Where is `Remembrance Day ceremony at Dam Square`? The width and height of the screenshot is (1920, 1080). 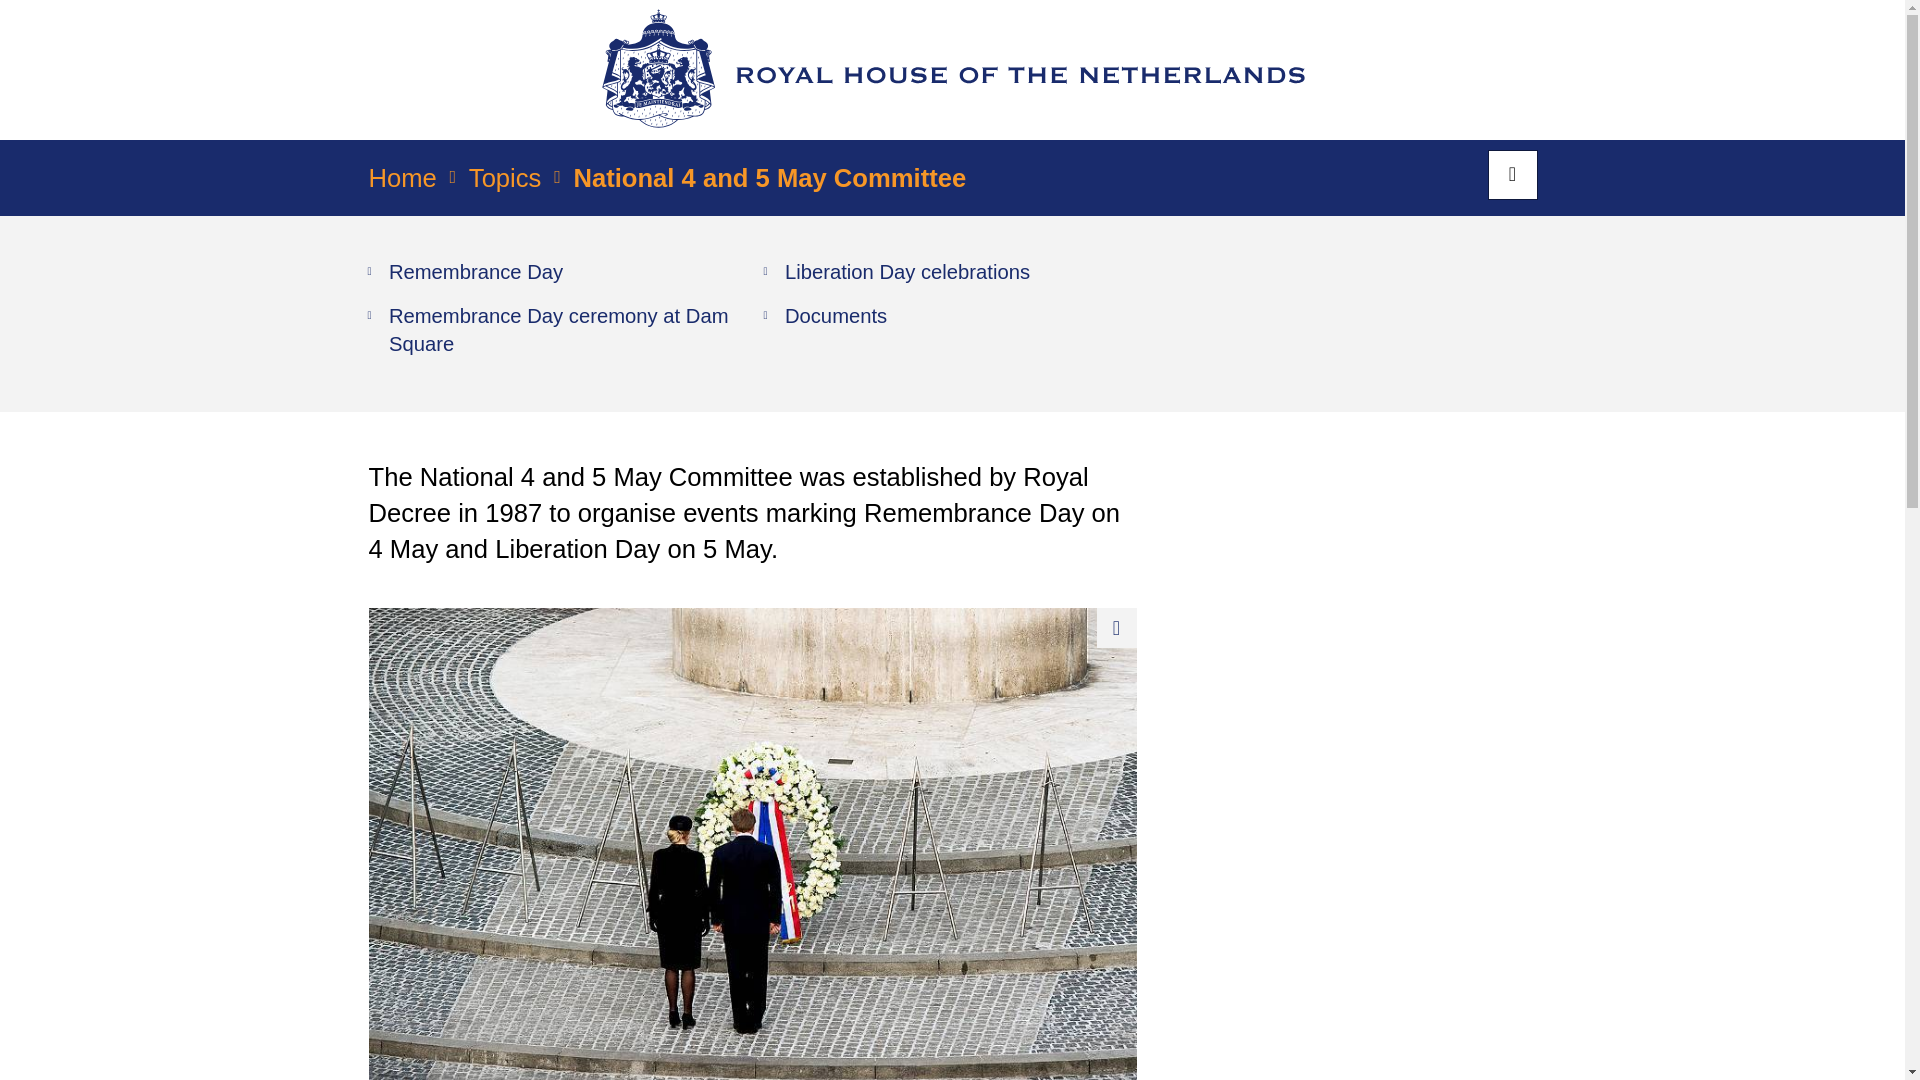
Remembrance Day ceremony at Dam Square is located at coordinates (556, 330).